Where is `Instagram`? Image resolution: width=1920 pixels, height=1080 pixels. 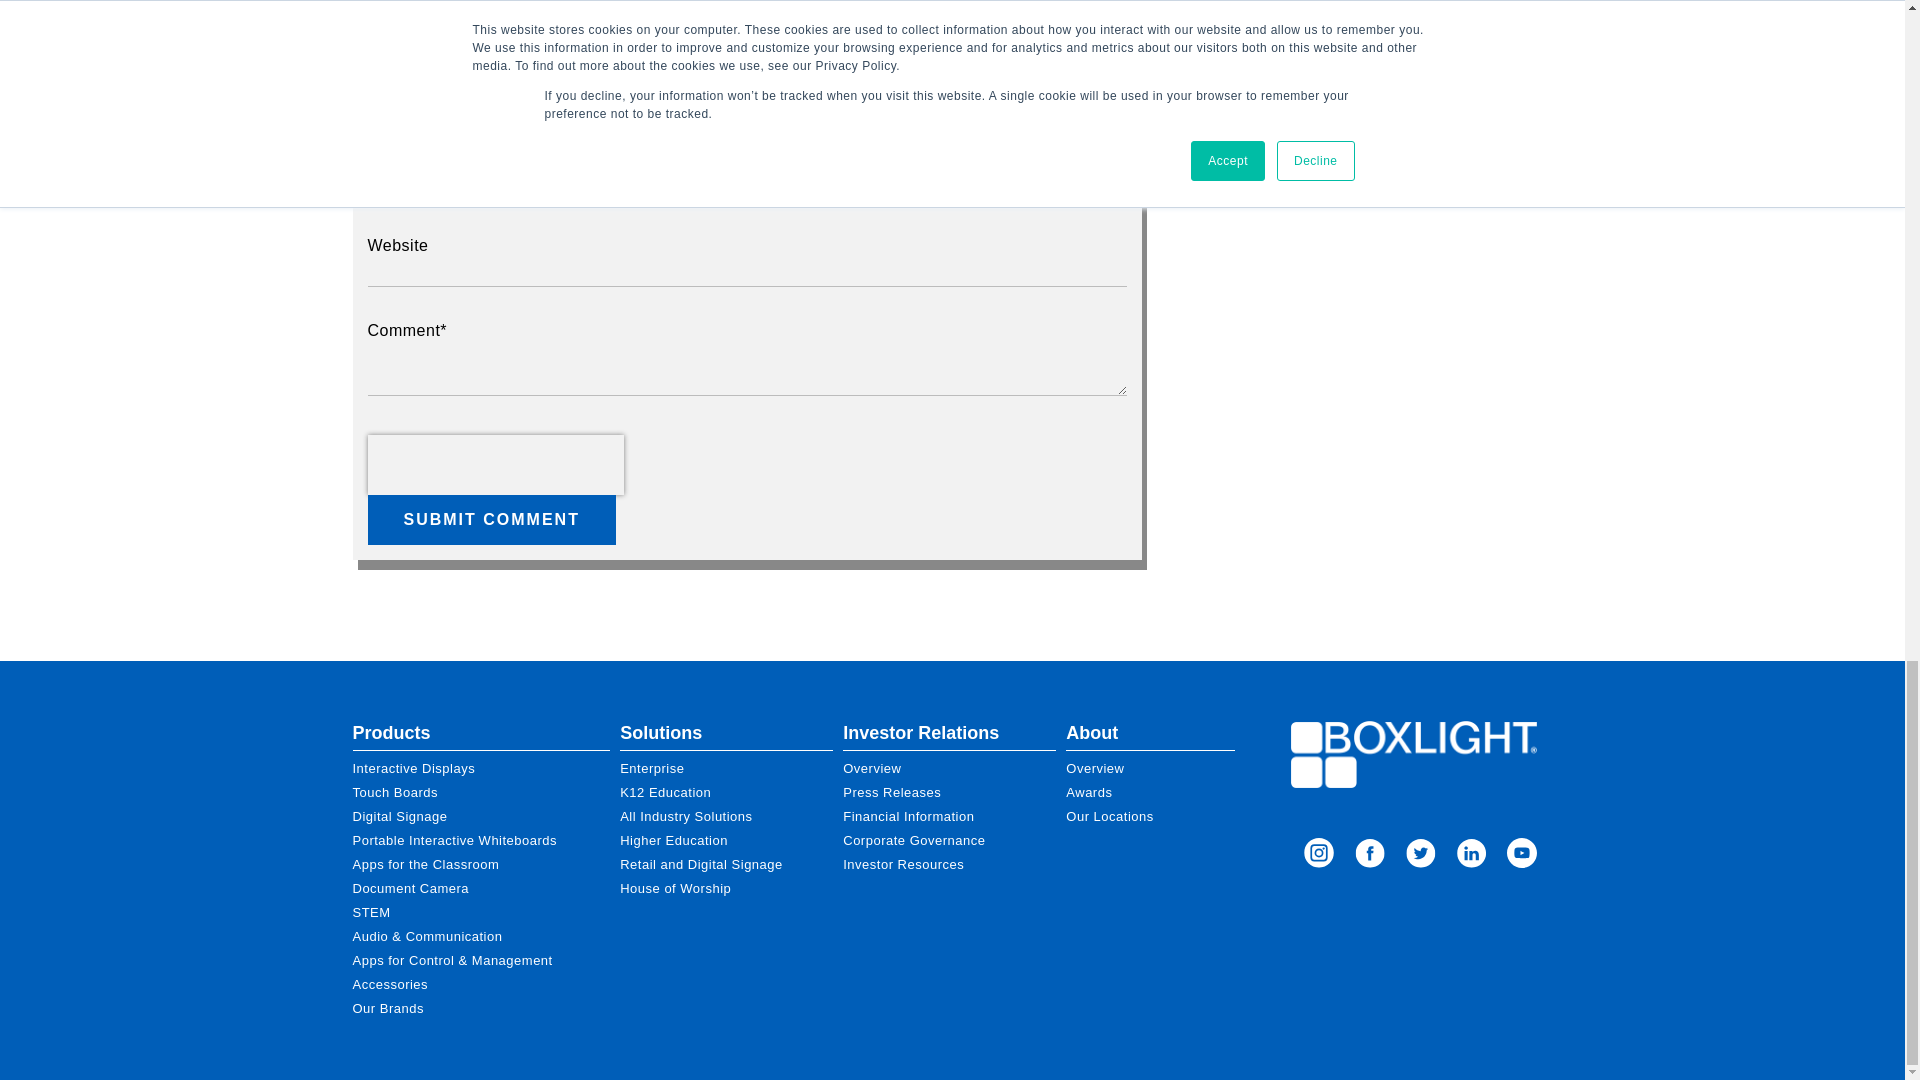
Instagram is located at coordinates (1318, 856).